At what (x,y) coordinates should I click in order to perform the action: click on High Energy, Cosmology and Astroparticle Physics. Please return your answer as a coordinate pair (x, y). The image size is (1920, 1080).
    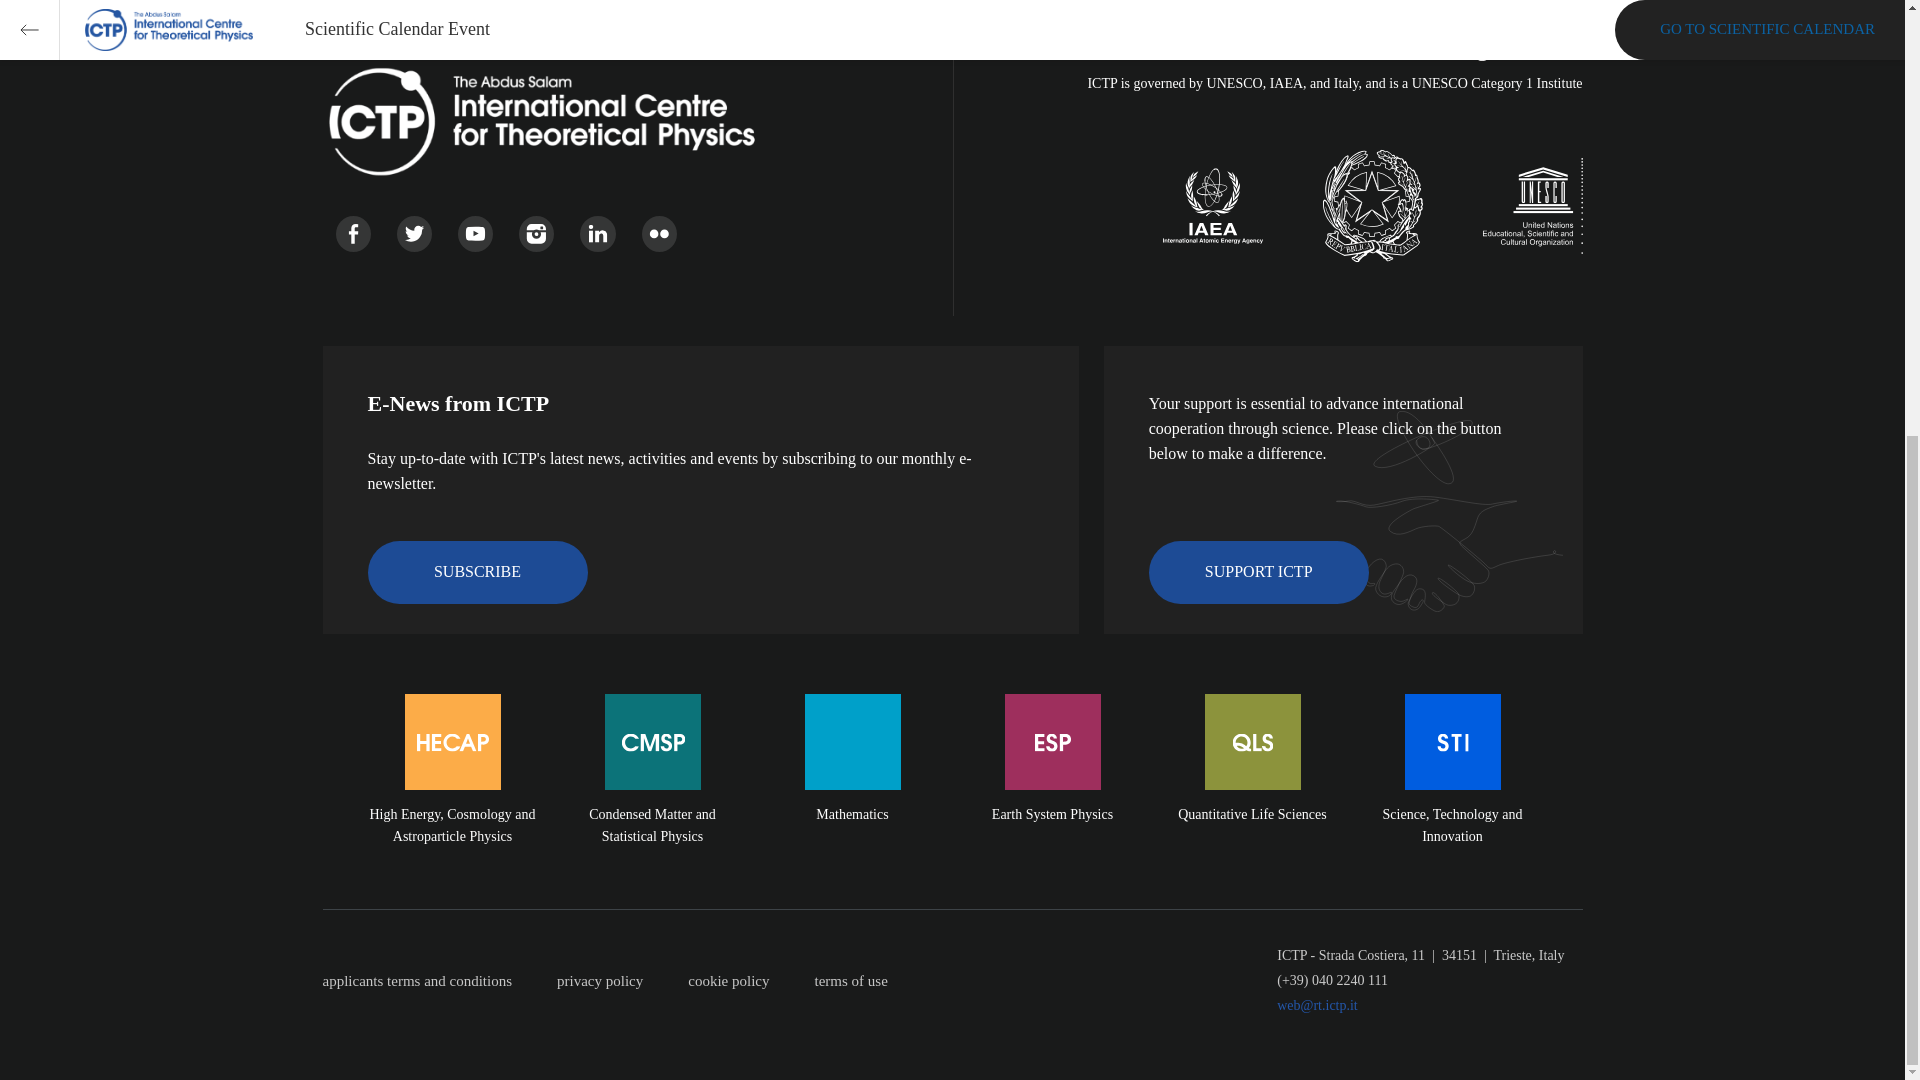
    Looking at the image, I should click on (452, 794).